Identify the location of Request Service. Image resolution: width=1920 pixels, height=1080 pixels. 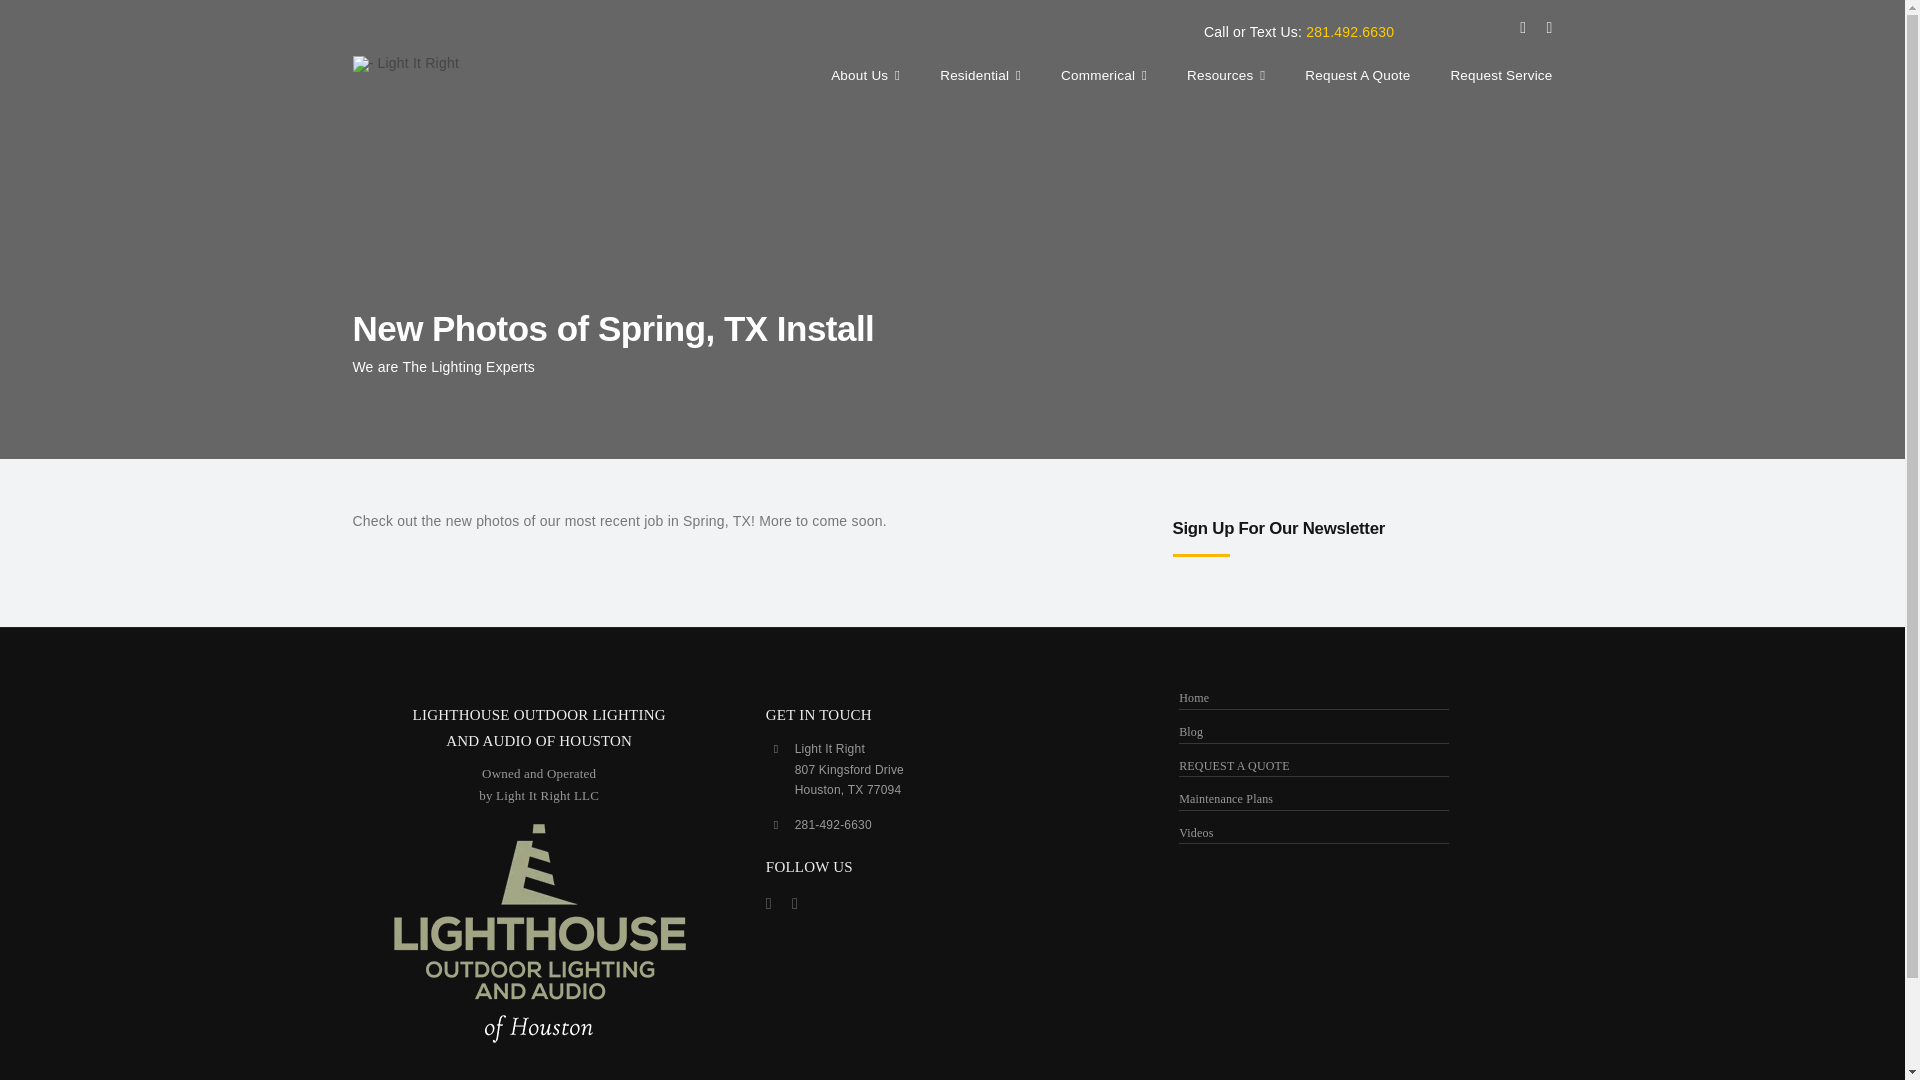
(1500, 78).